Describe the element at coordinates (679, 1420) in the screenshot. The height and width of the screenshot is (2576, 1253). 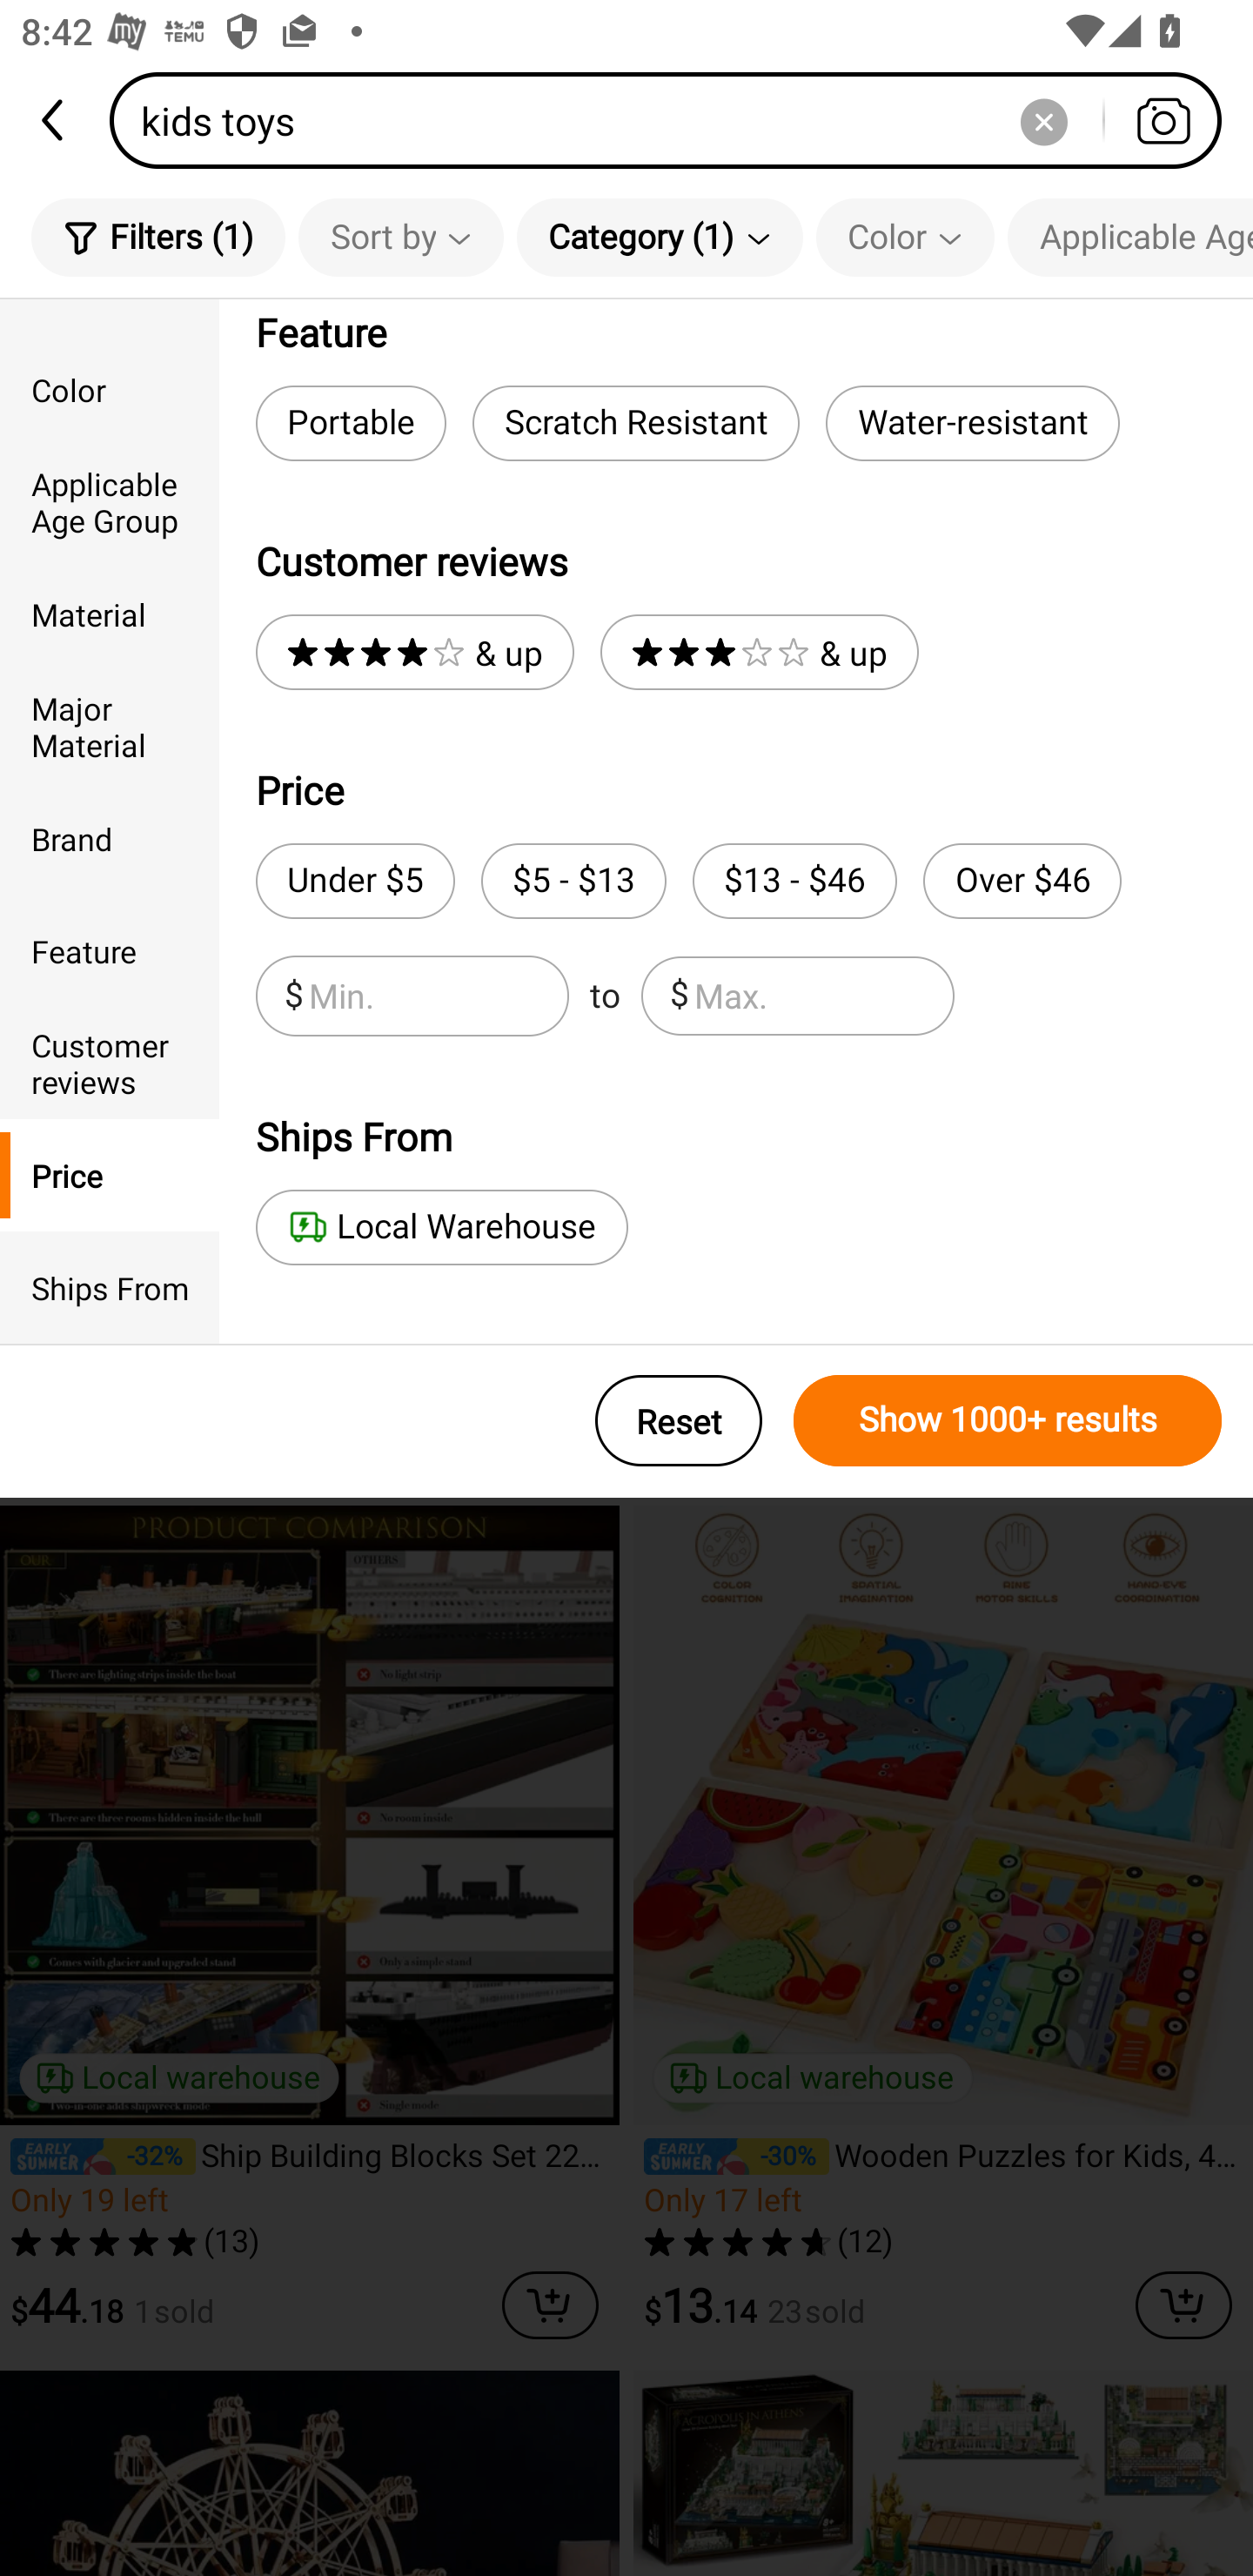
I see `Reset` at that location.